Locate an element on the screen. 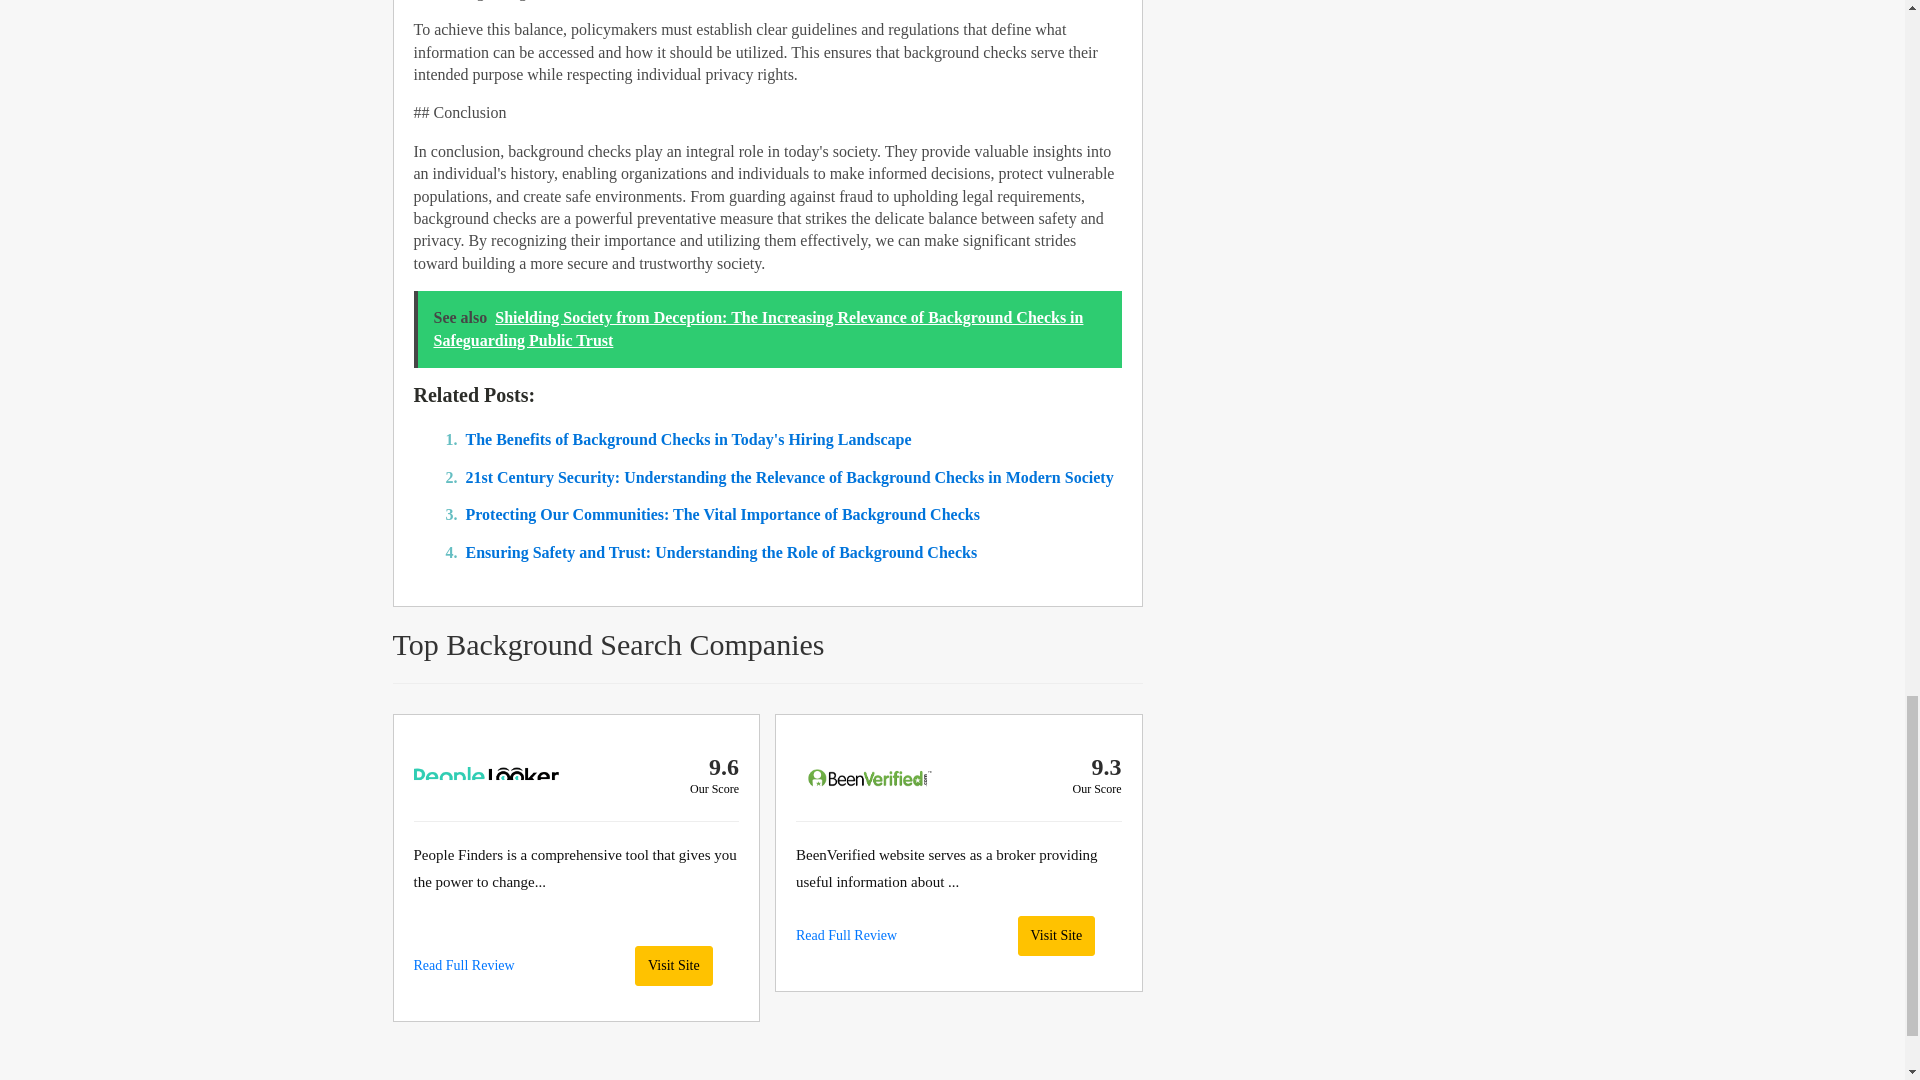  Visit Site is located at coordinates (674, 966).